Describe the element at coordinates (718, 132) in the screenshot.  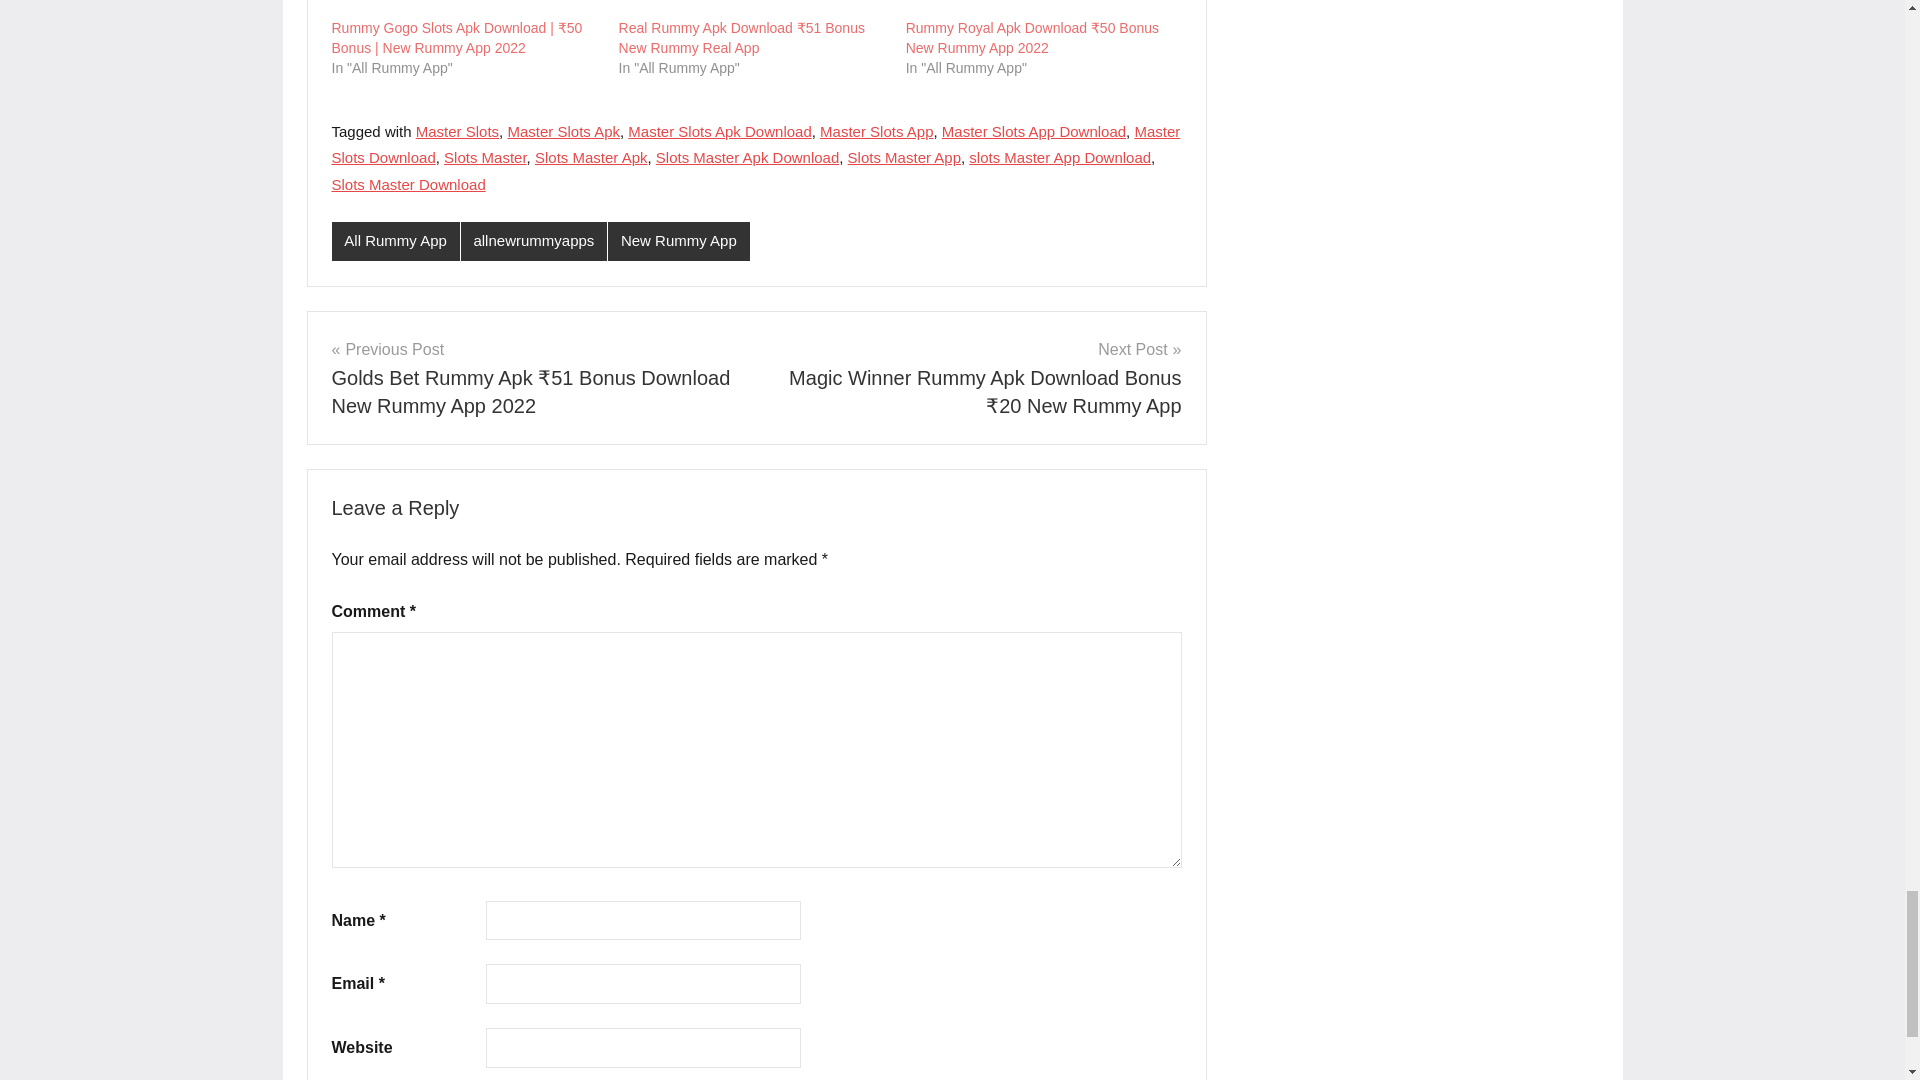
I see `Master Slots Apk Download` at that location.